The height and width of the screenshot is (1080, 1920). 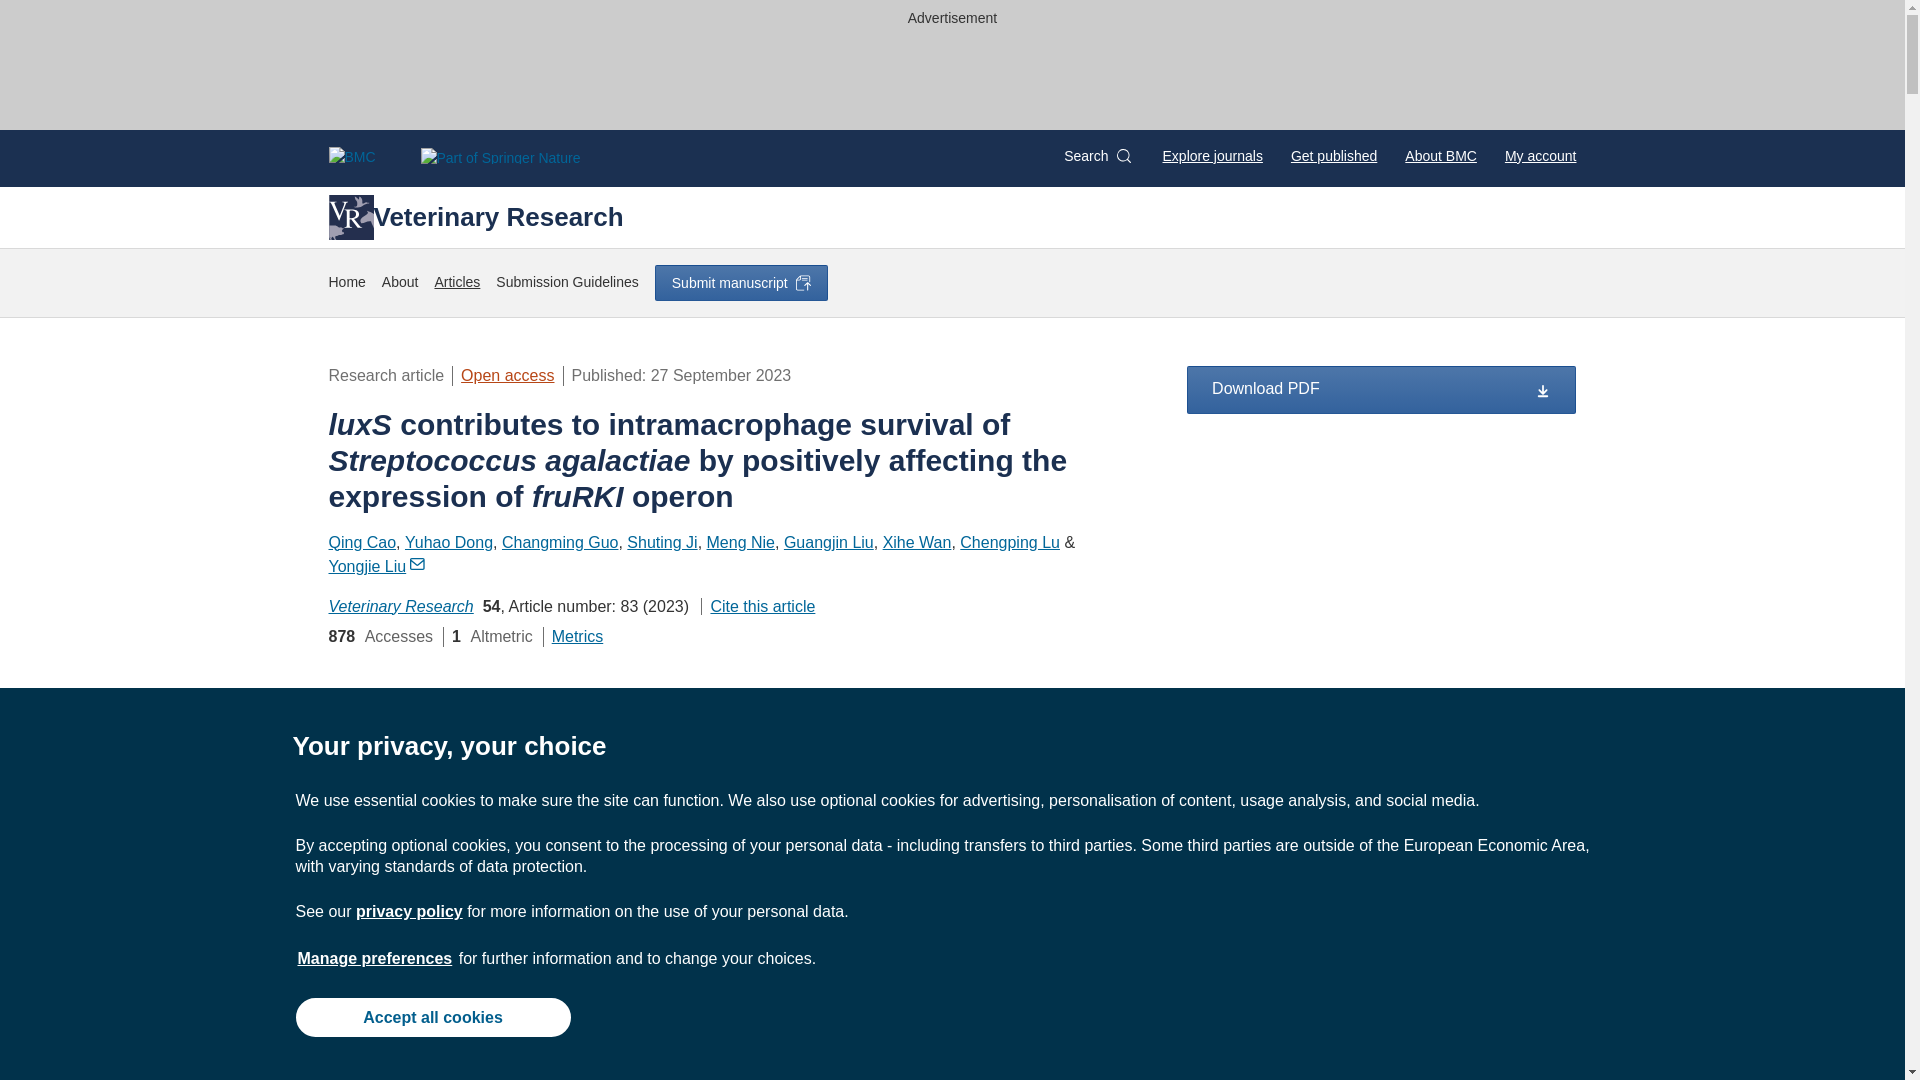 What do you see at coordinates (740, 282) in the screenshot?
I see `Submit manuscript` at bounding box center [740, 282].